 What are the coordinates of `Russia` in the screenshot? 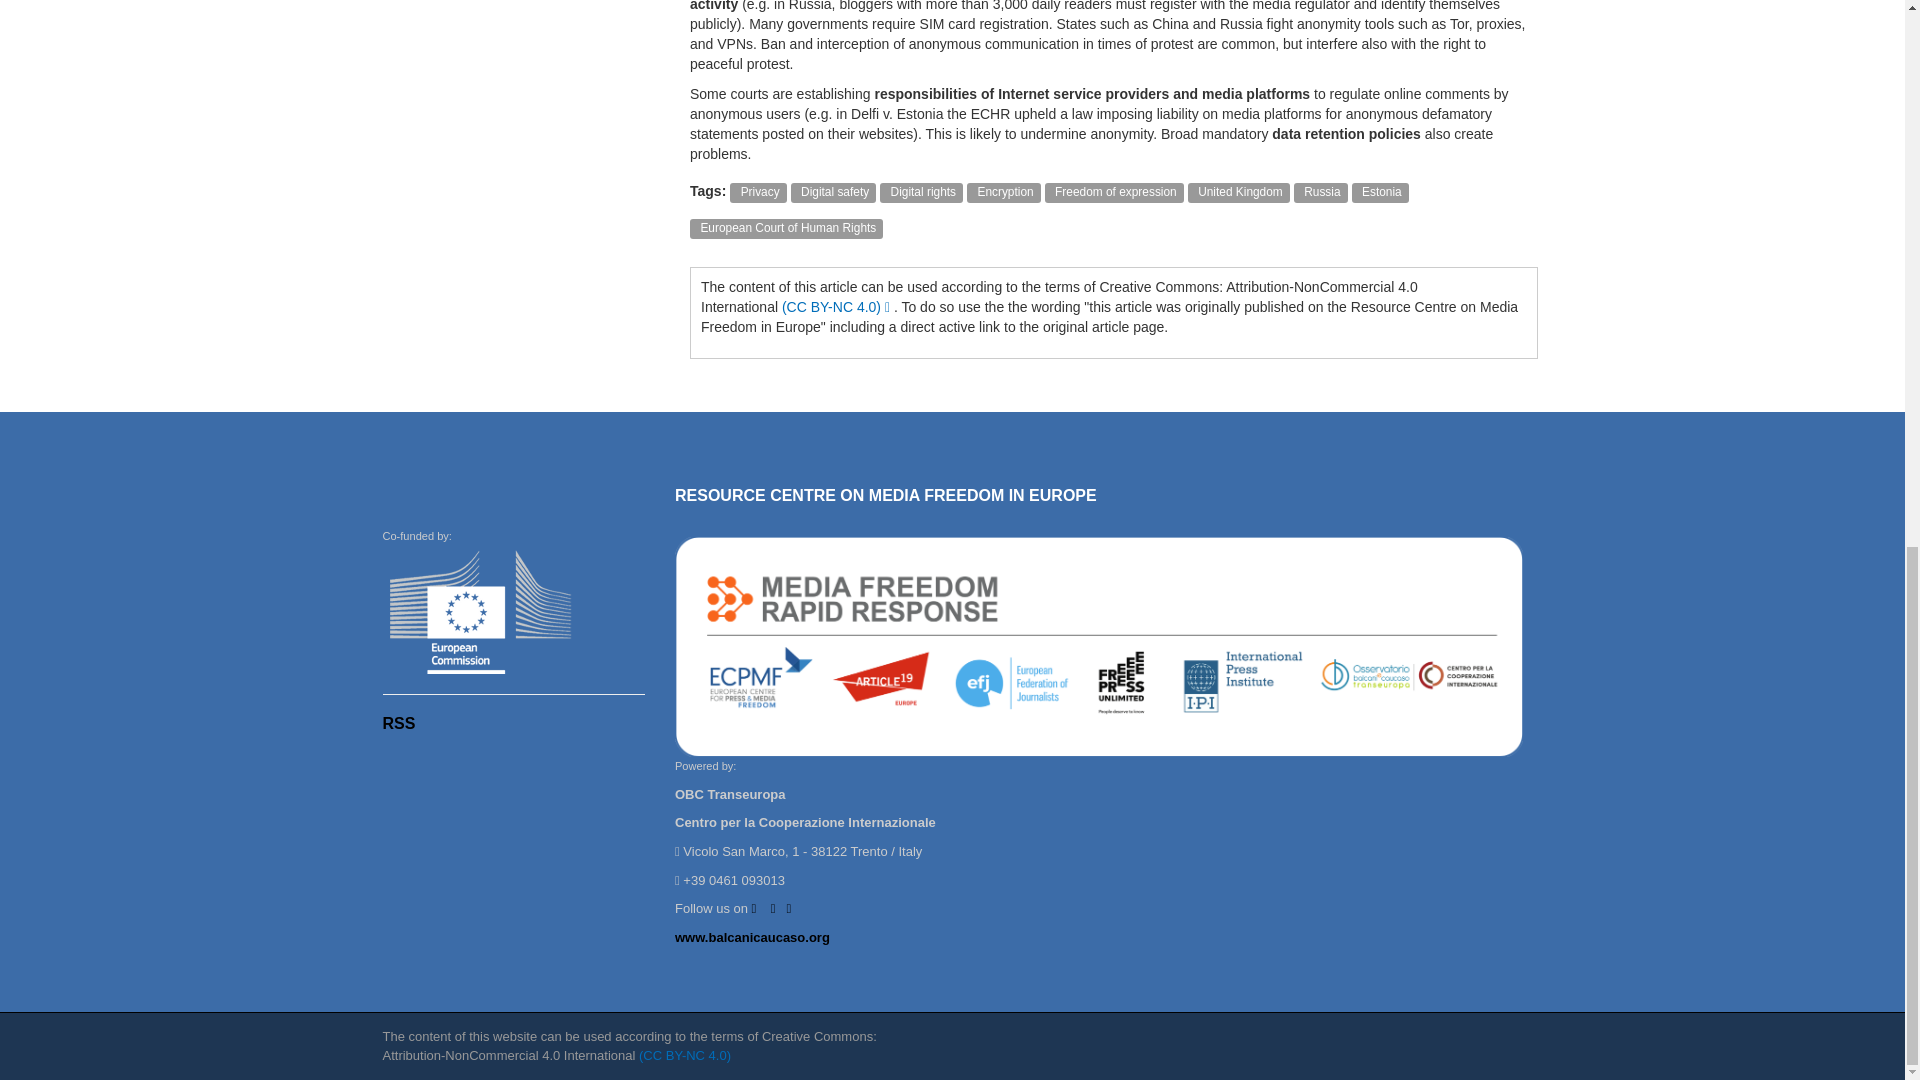 It's located at (1320, 190).